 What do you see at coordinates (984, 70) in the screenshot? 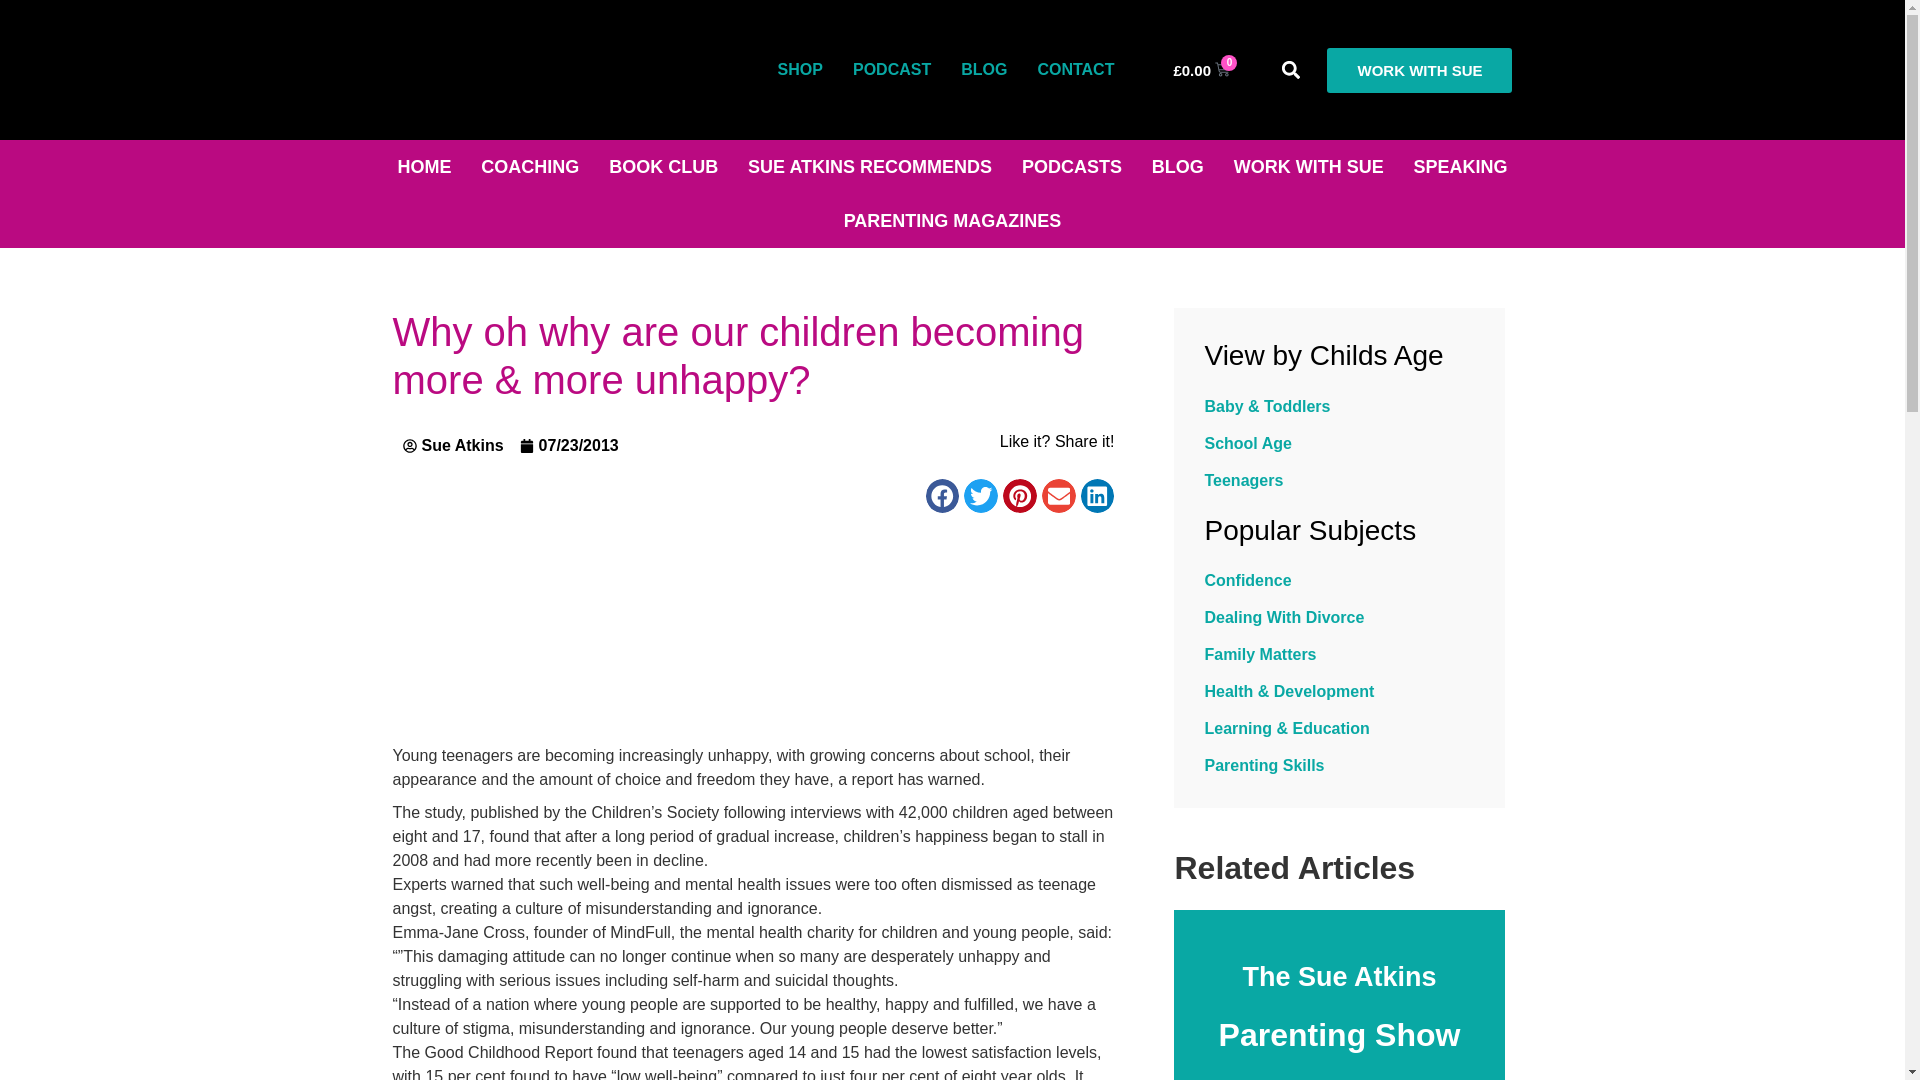
I see `BLOG` at bounding box center [984, 70].